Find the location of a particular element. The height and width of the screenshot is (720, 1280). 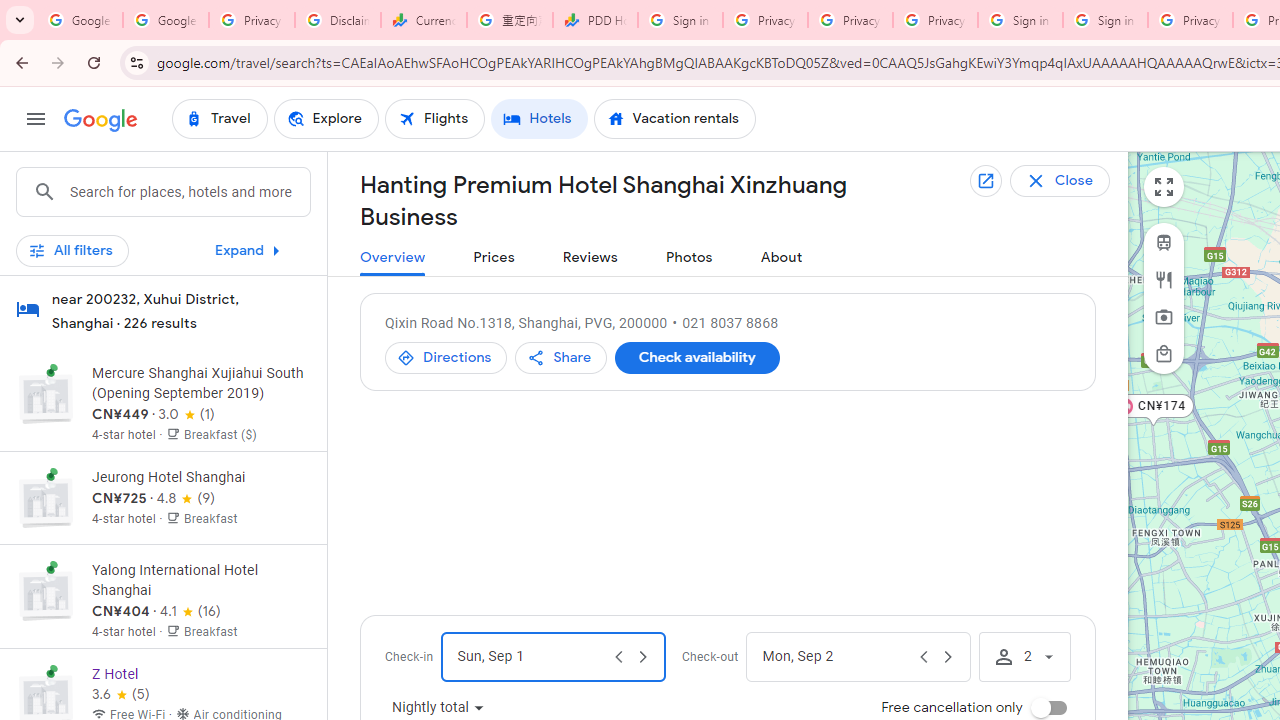

Explore is located at coordinates (325, 118).